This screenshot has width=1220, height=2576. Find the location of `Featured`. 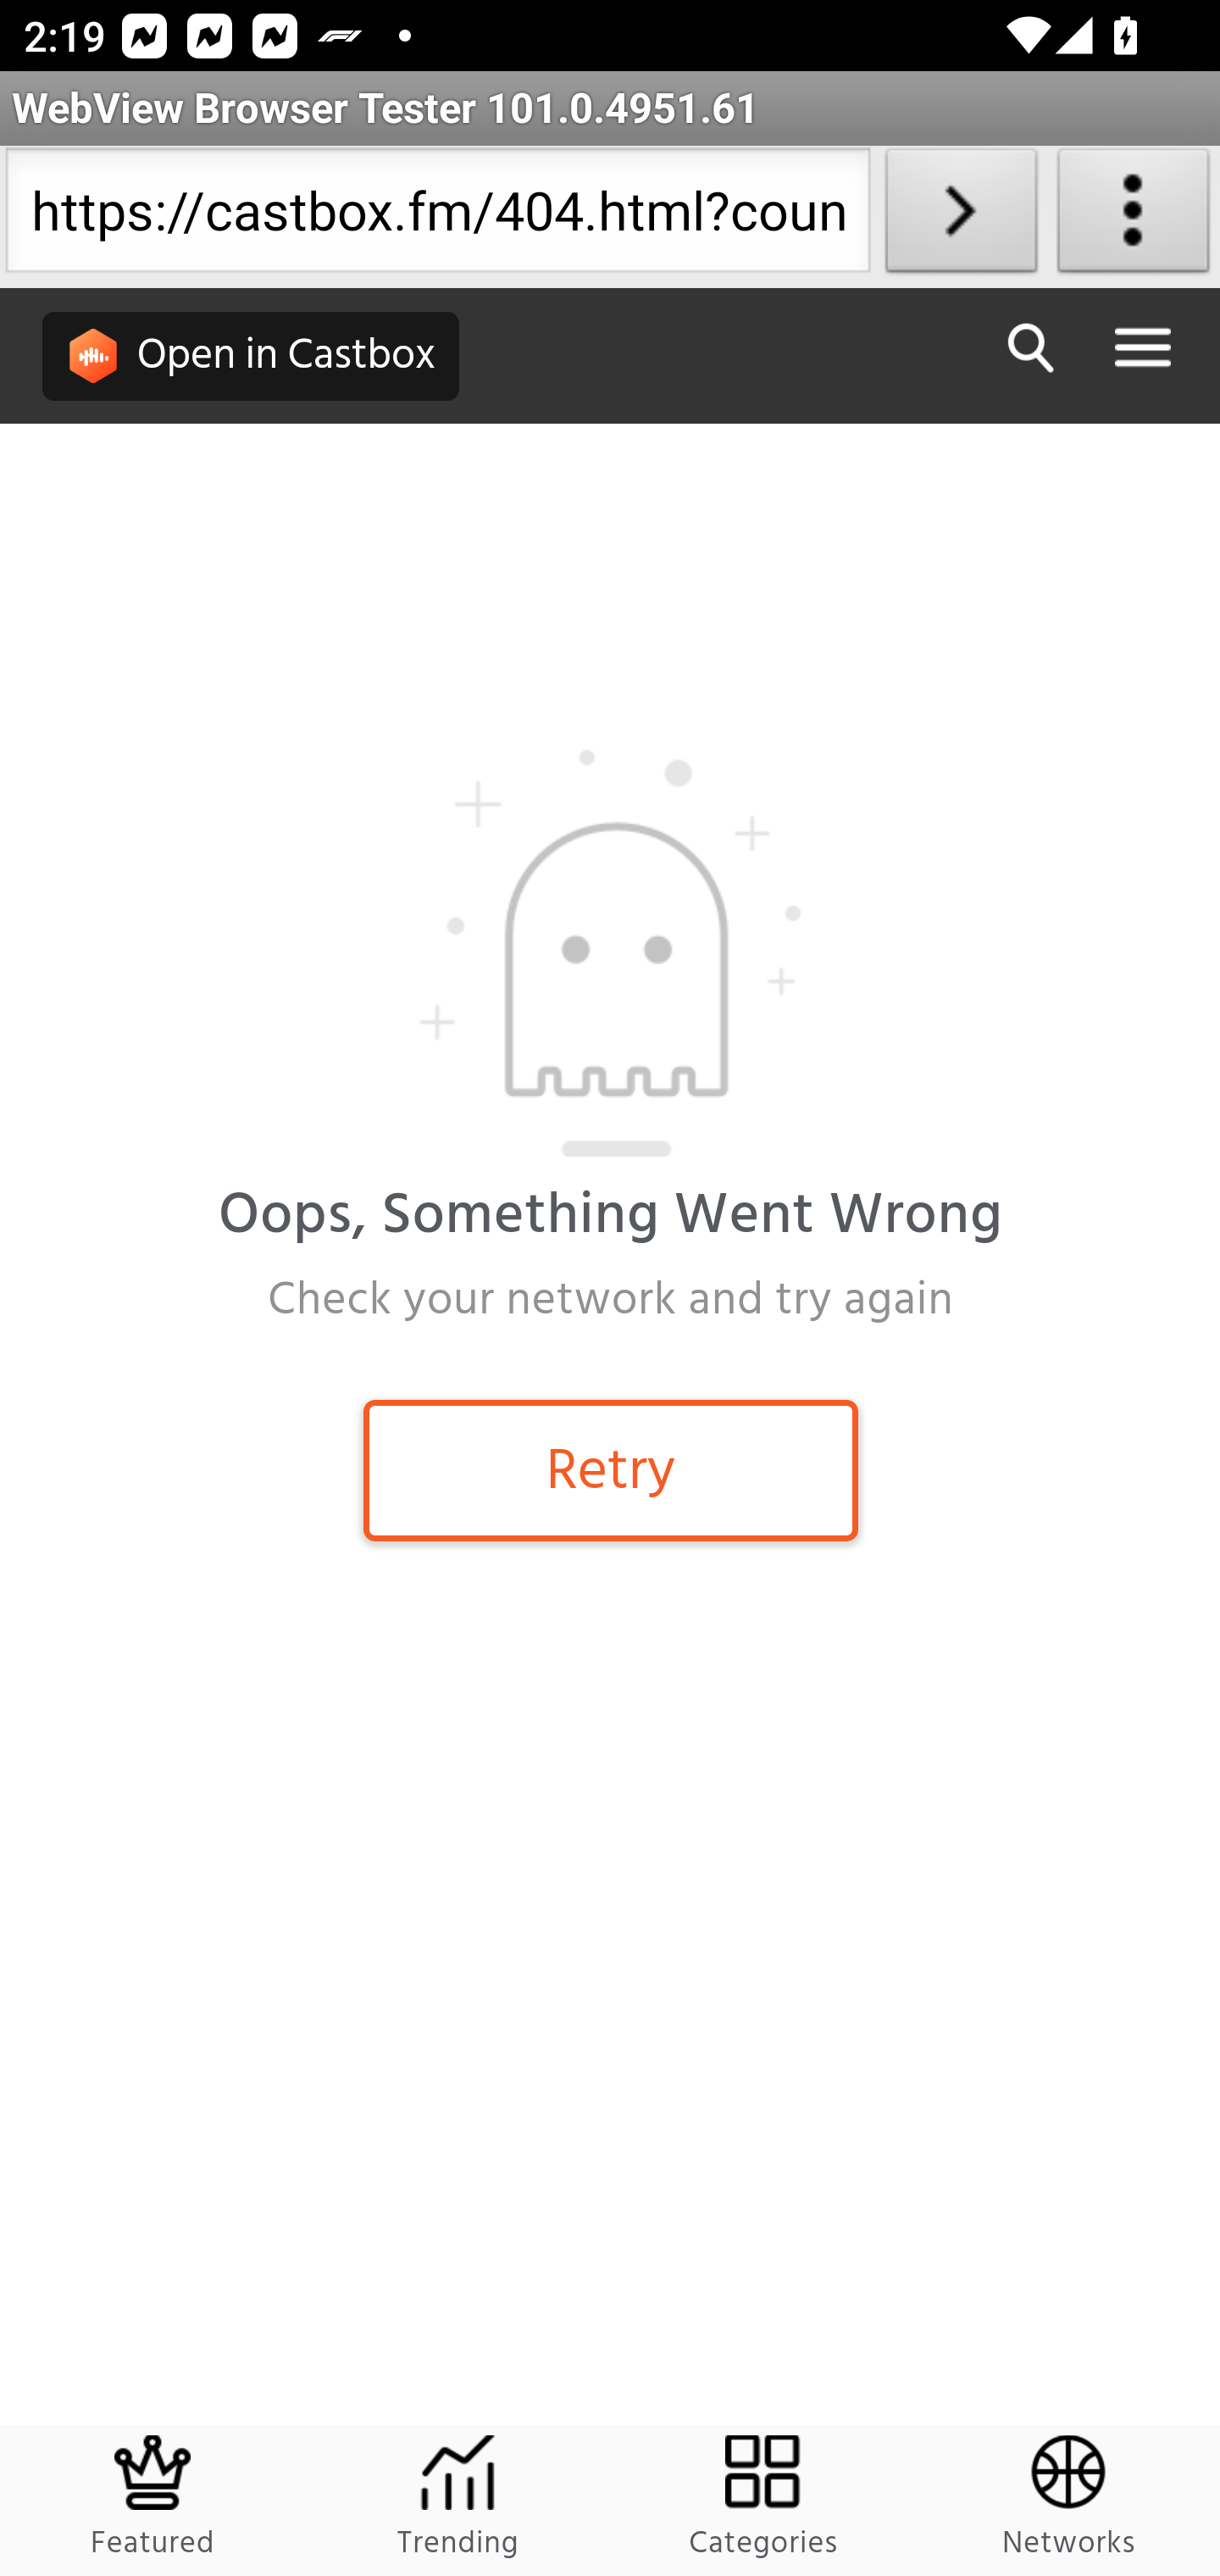

Featured is located at coordinates (154, 2500).